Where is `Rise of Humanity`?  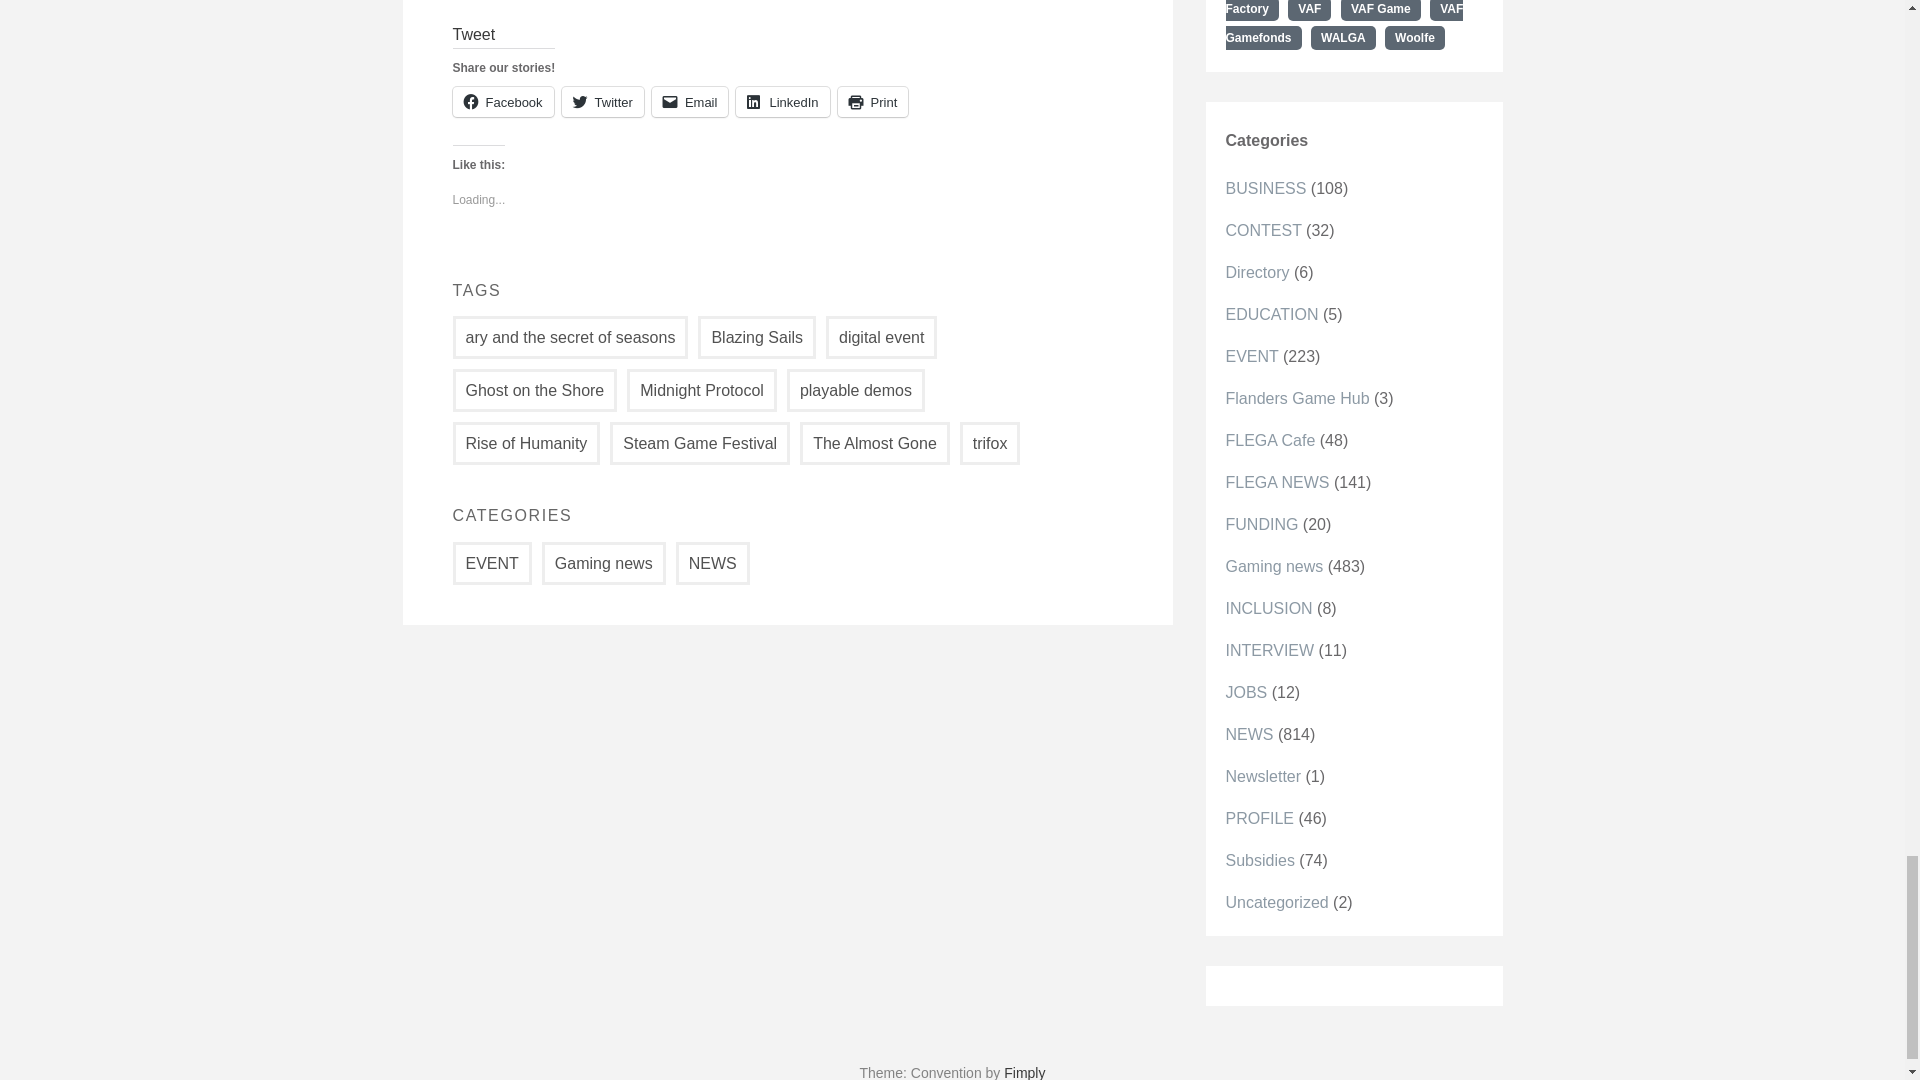
Rise of Humanity is located at coordinates (525, 444).